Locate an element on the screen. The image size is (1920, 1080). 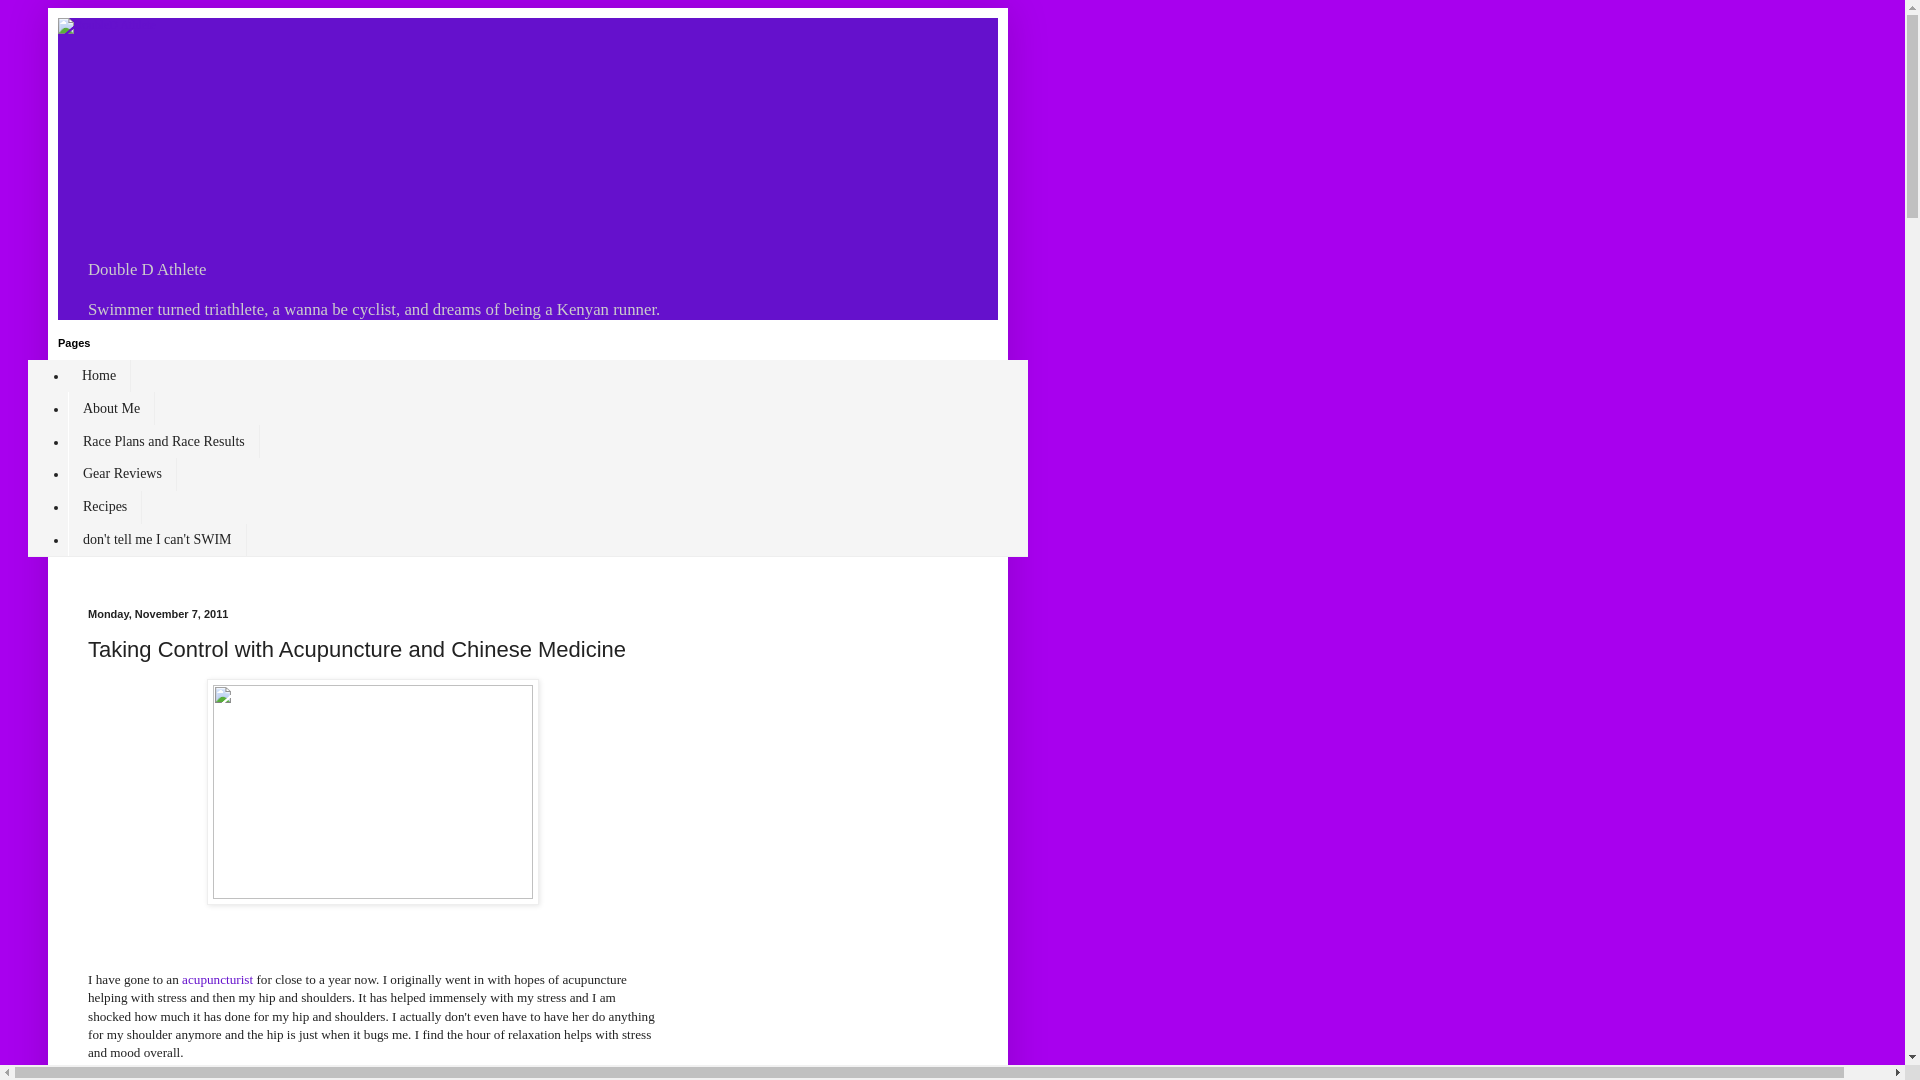
Race Plans and Race Results is located at coordinates (163, 441).